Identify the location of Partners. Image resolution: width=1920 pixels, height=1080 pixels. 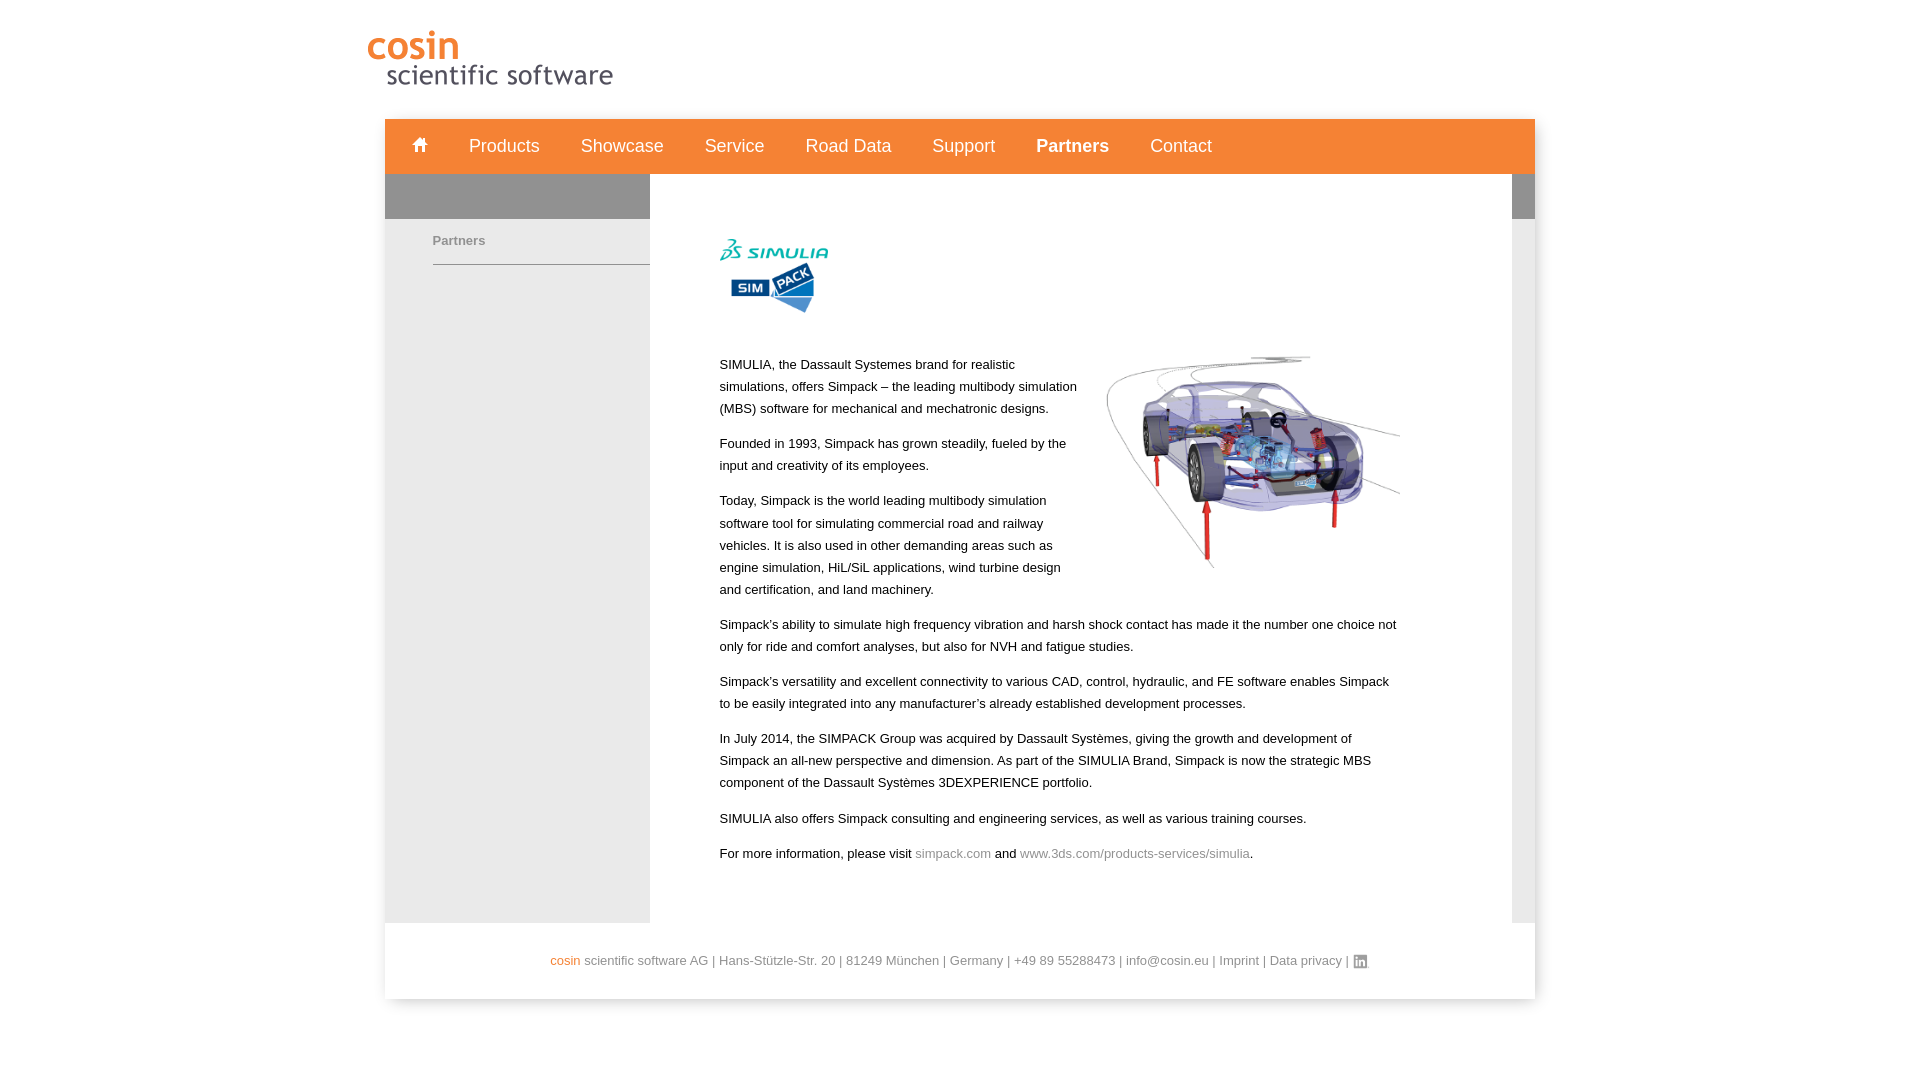
(542, 242).